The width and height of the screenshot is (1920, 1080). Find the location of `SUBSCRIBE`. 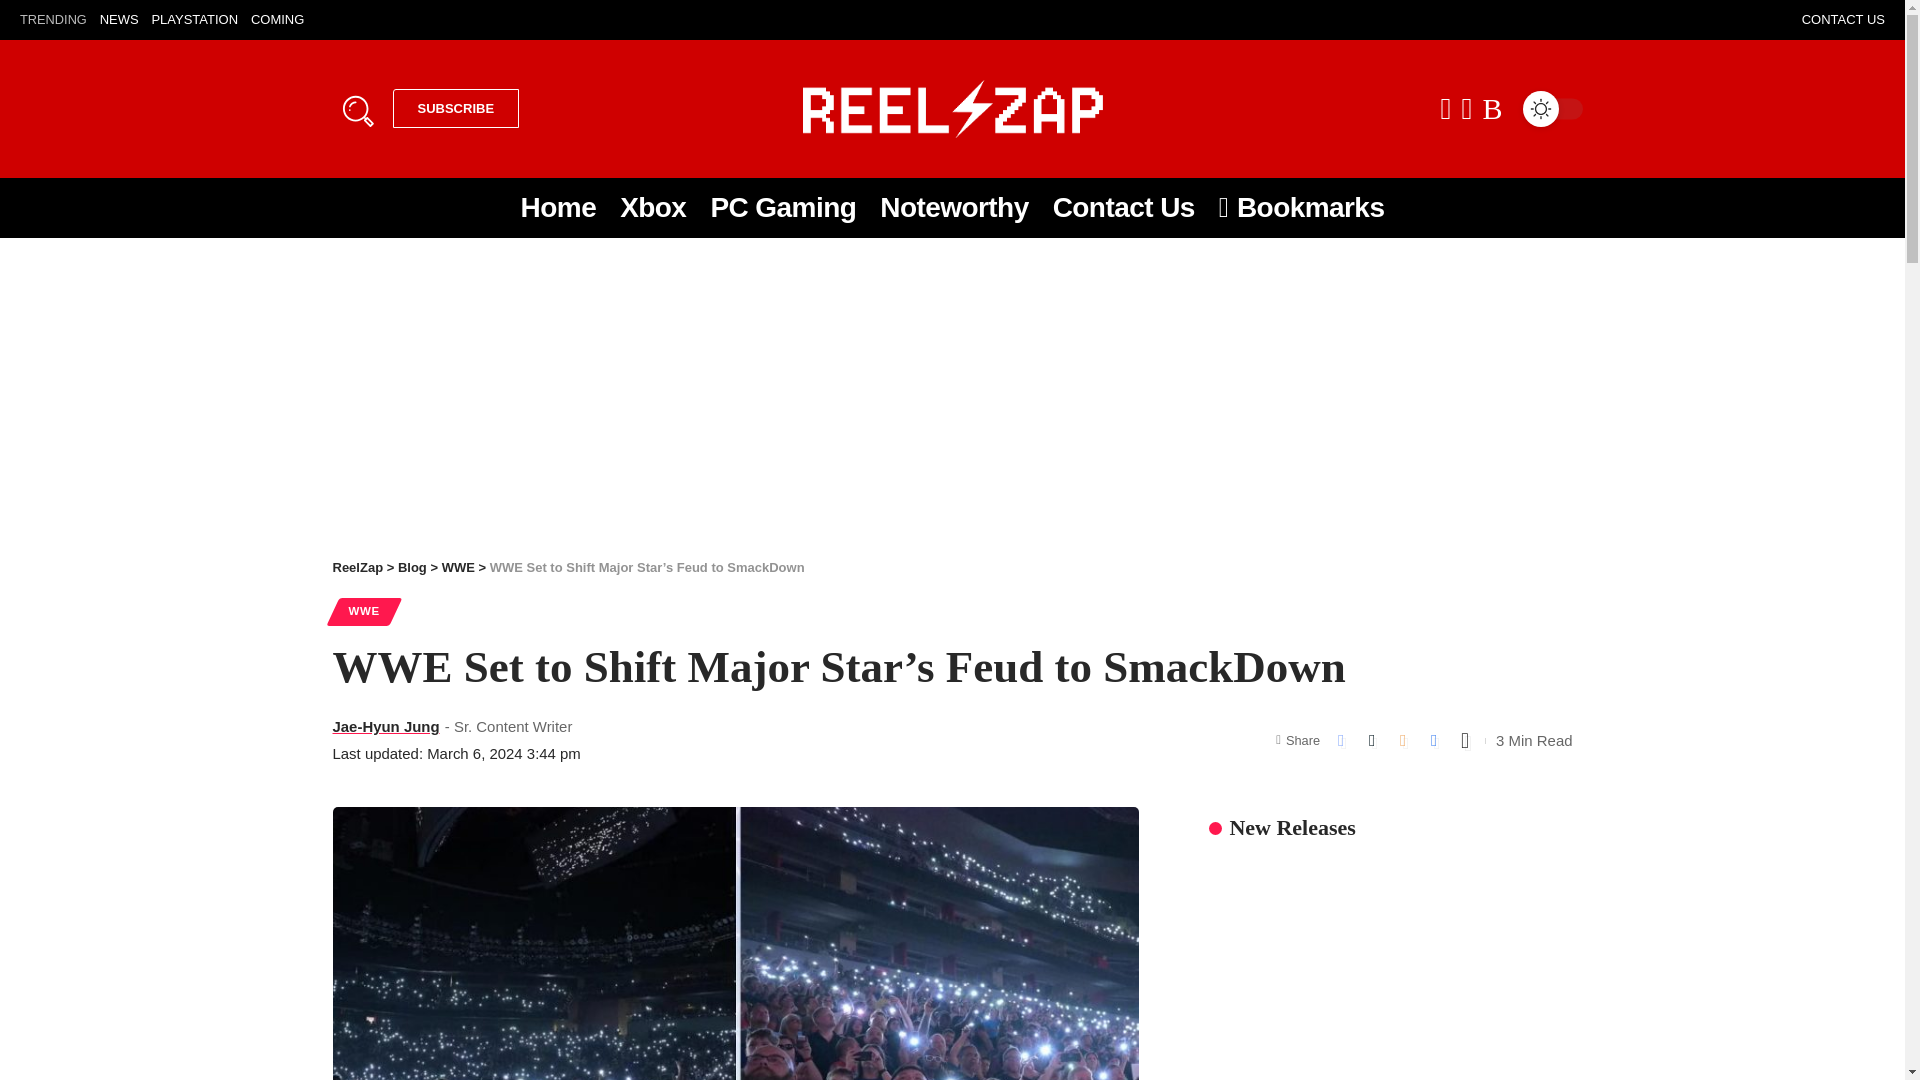

SUBSCRIBE is located at coordinates (454, 108).